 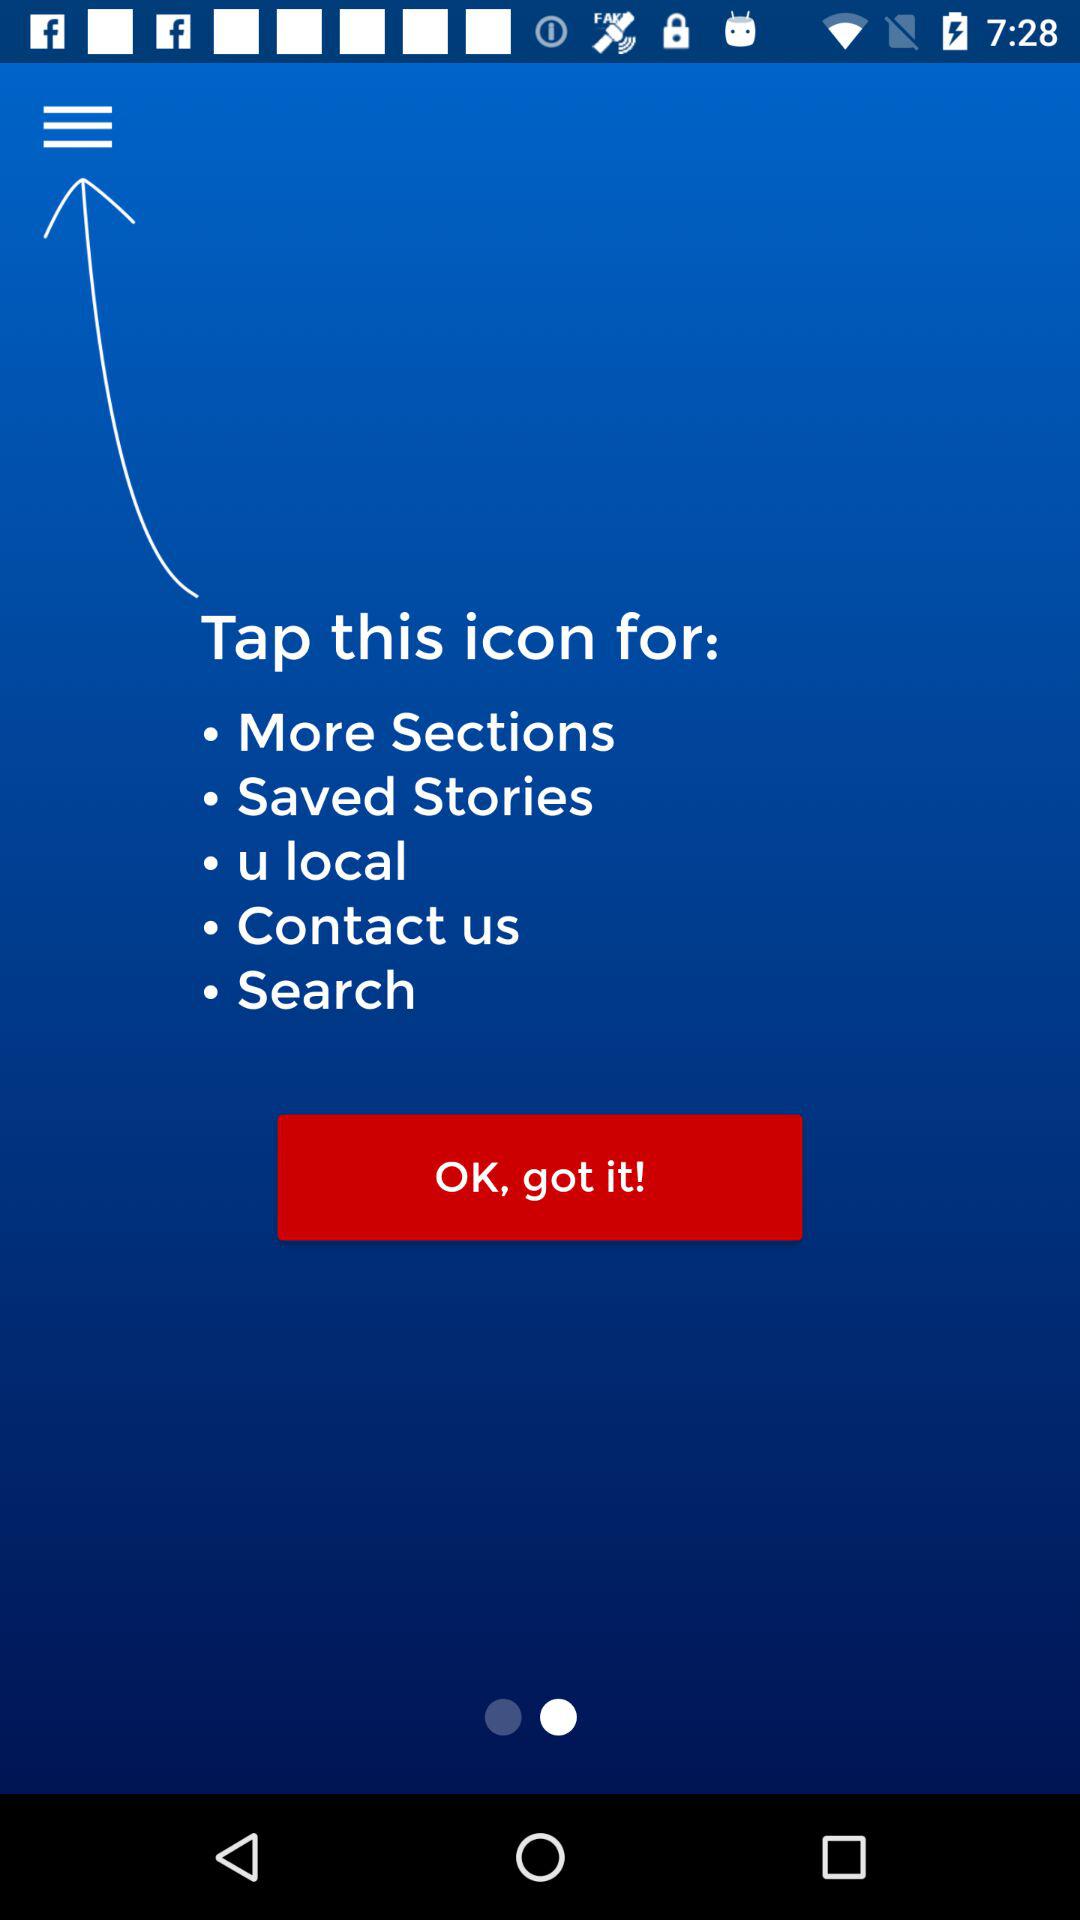 I want to click on swipe to ok, got it! icon, so click(x=540, y=1177).